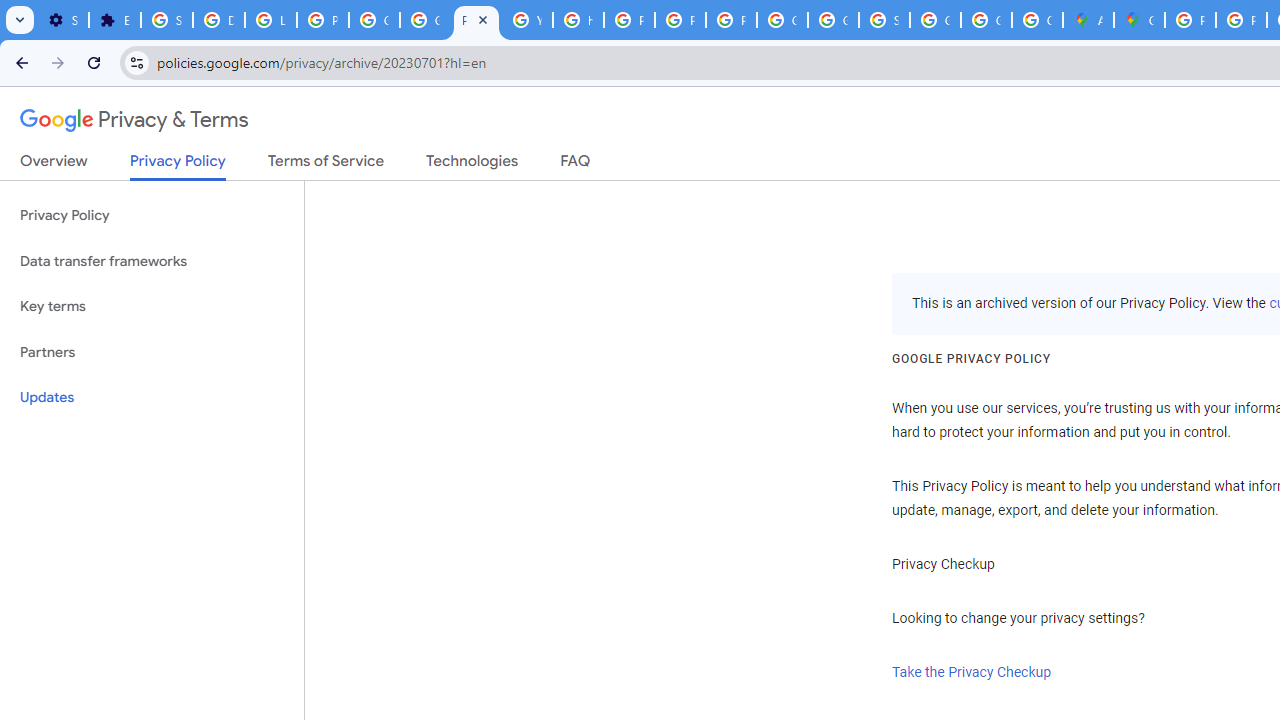  I want to click on https://scholar.google.com/, so click(578, 20).